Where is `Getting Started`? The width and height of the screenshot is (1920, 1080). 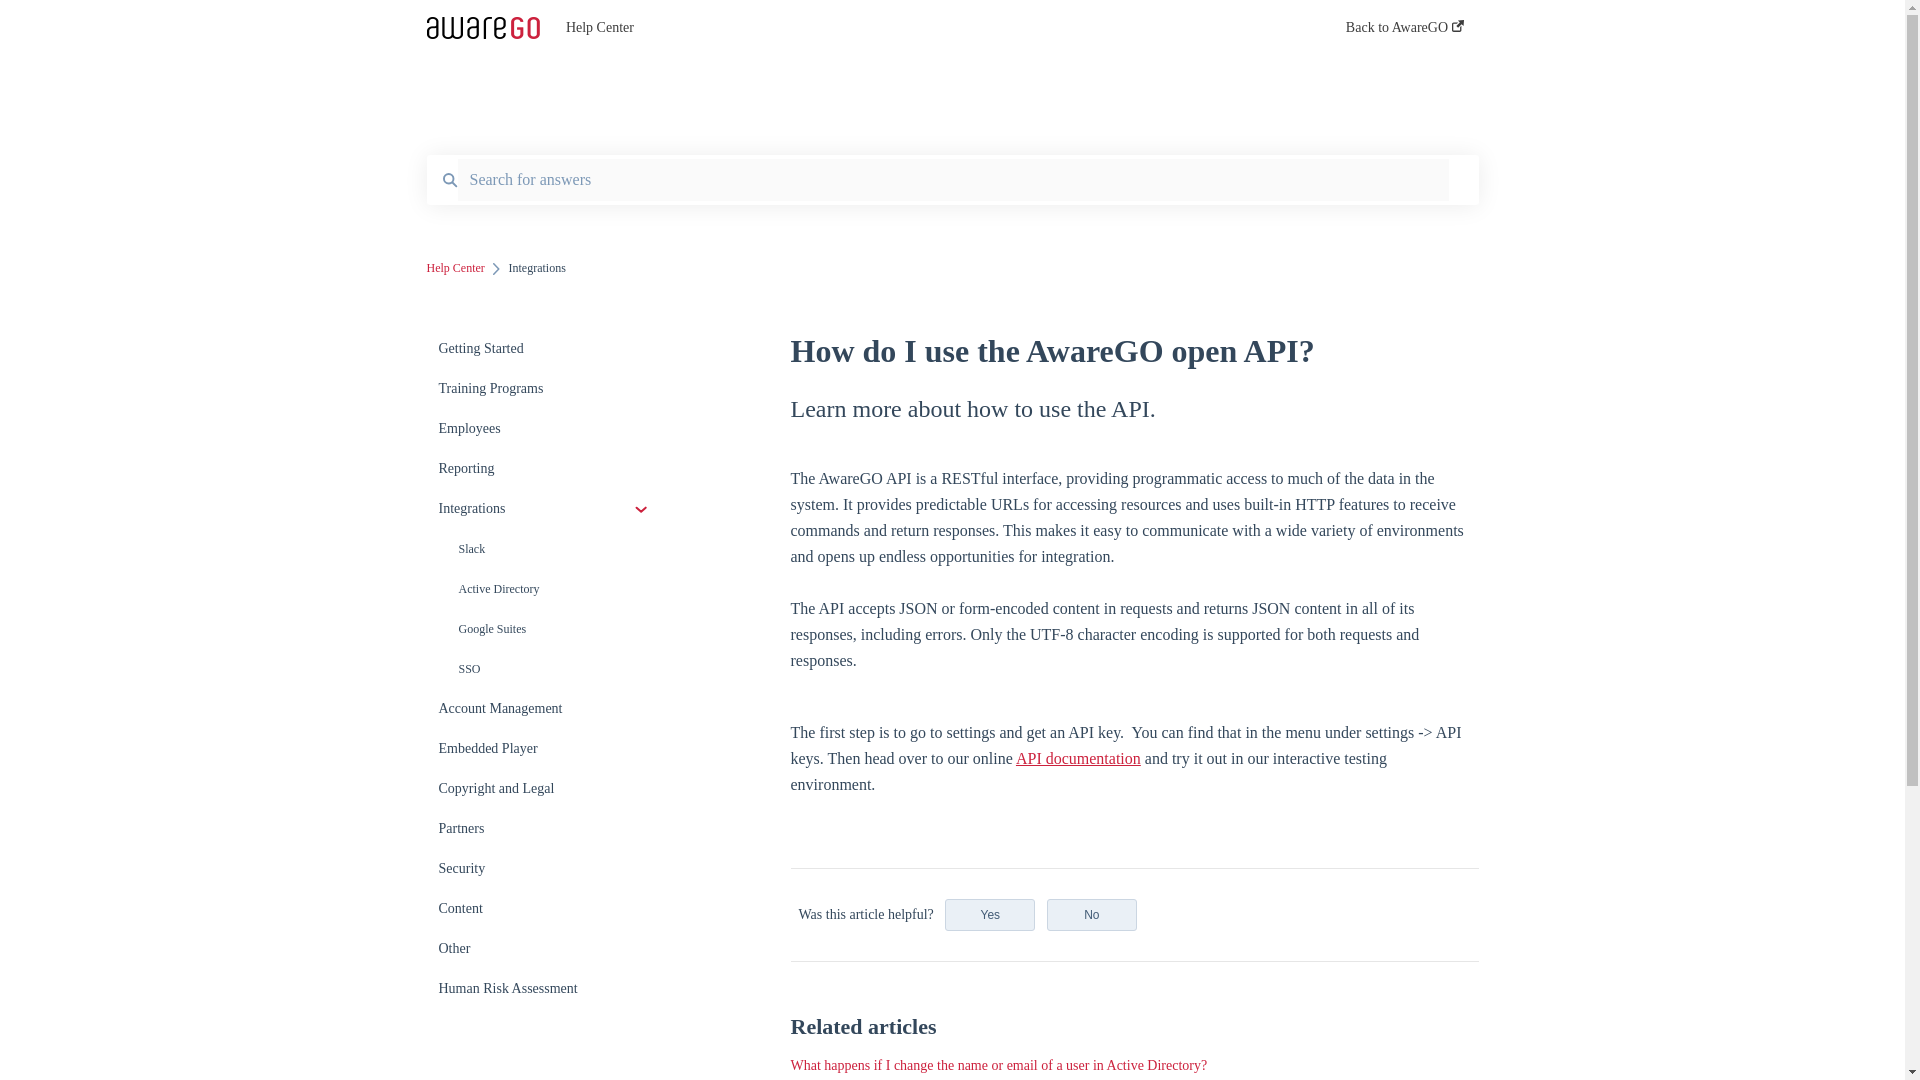 Getting Started is located at coordinates (546, 349).